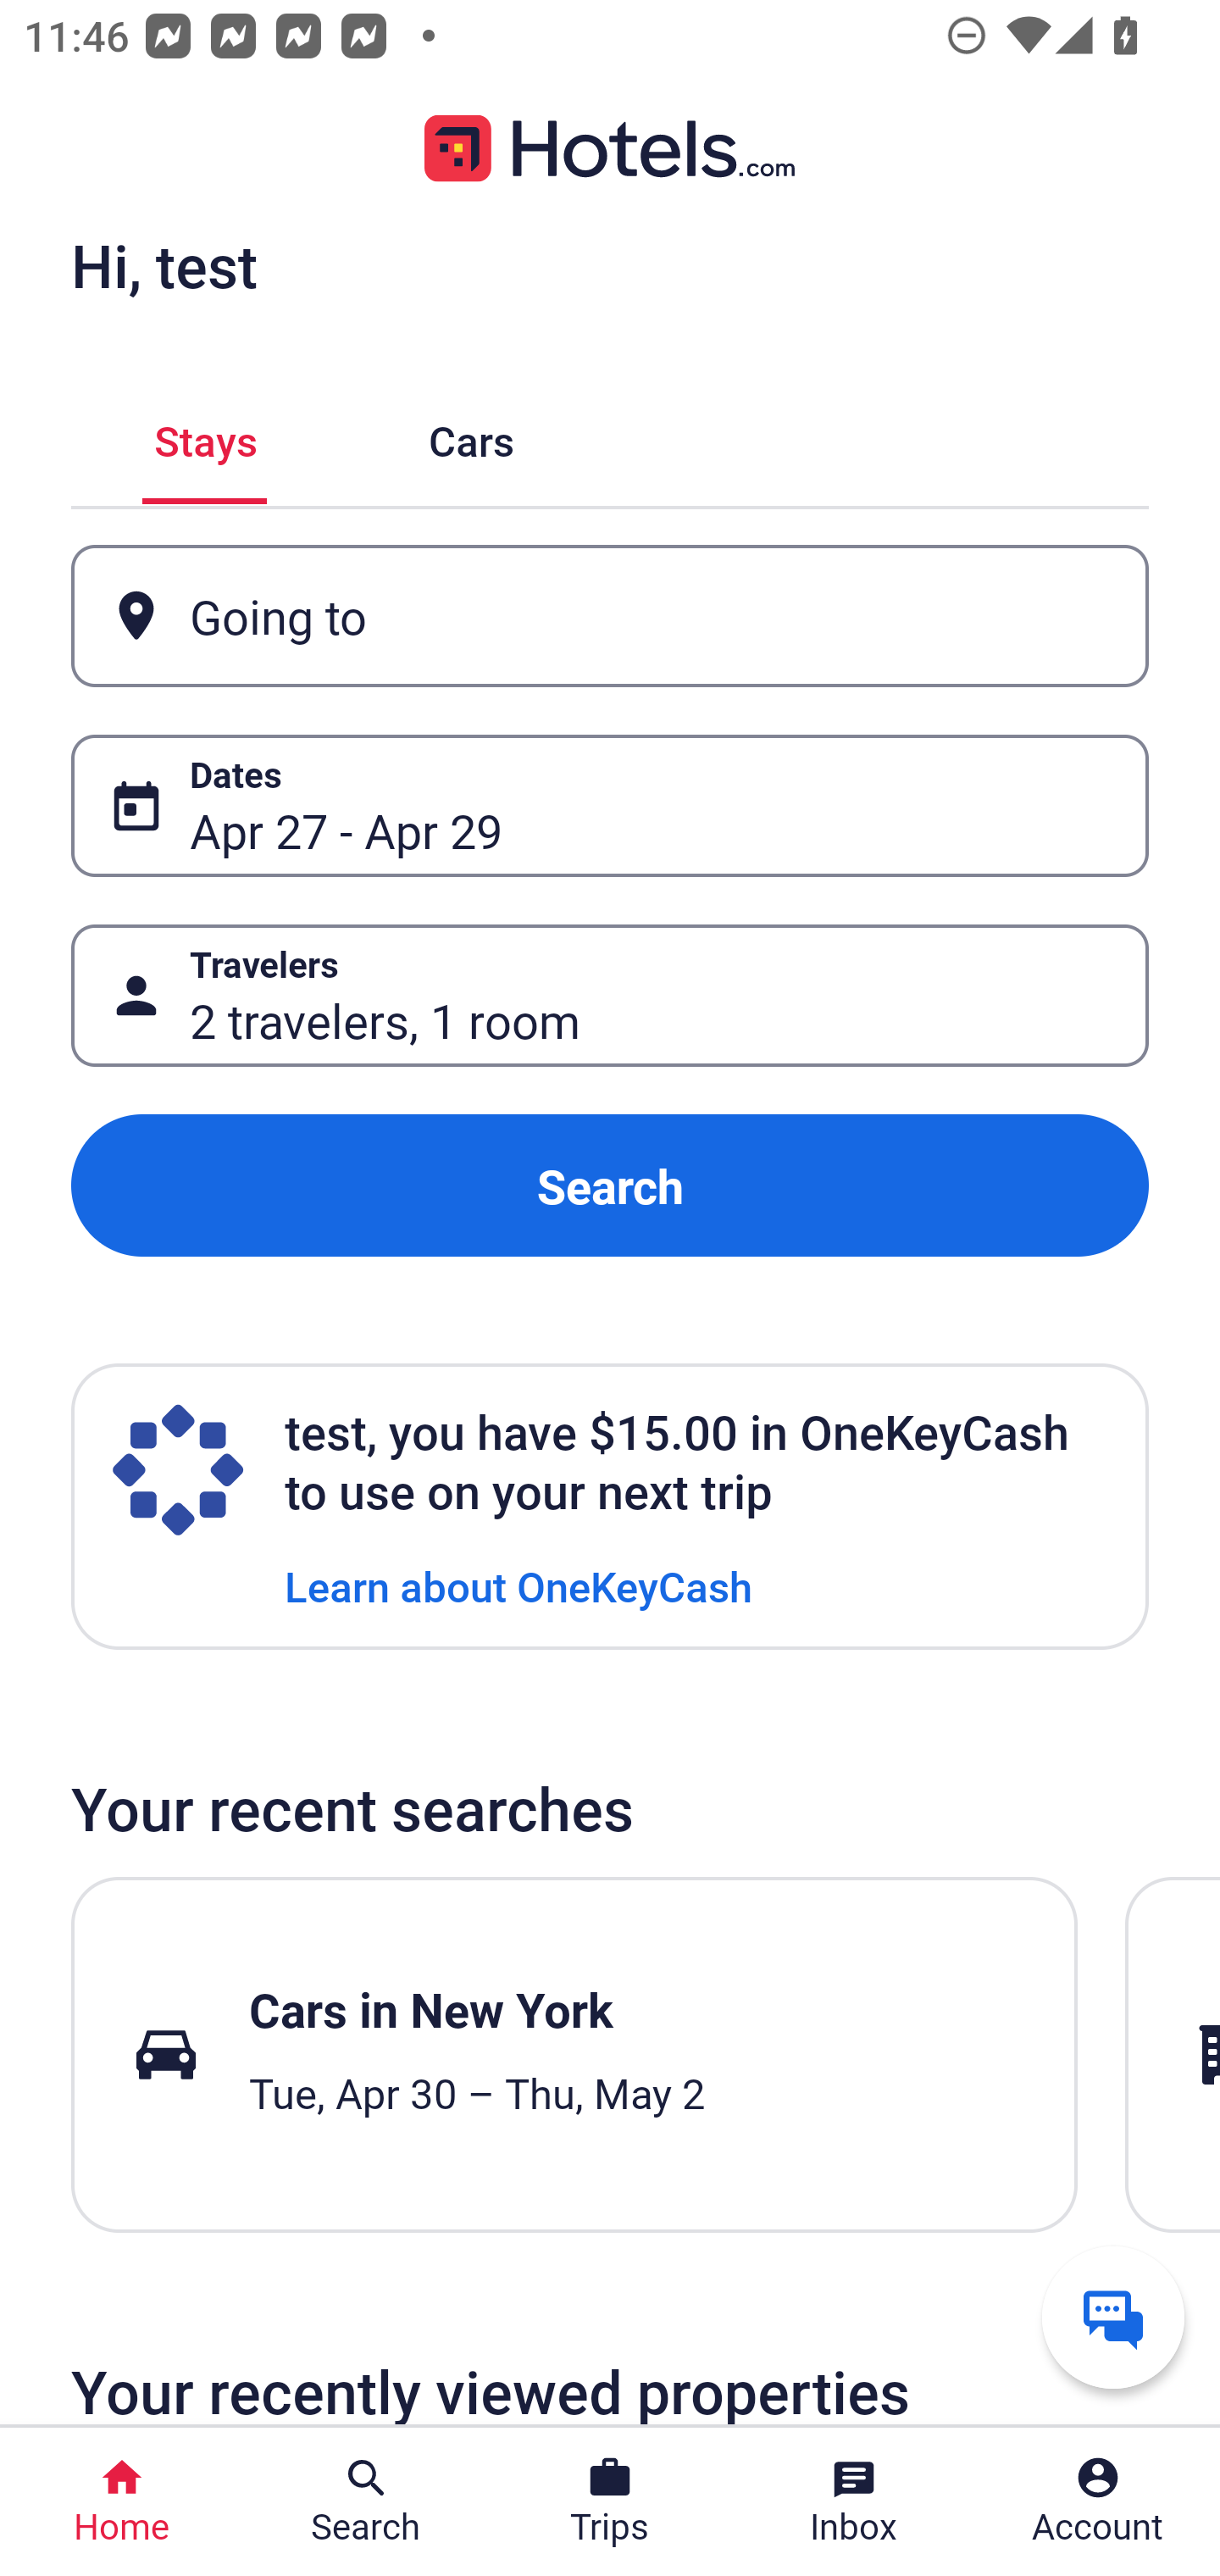  What do you see at coordinates (518, 1585) in the screenshot?
I see `Learn about OneKeyCash Learn about OneKeyCash Link` at bounding box center [518, 1585].